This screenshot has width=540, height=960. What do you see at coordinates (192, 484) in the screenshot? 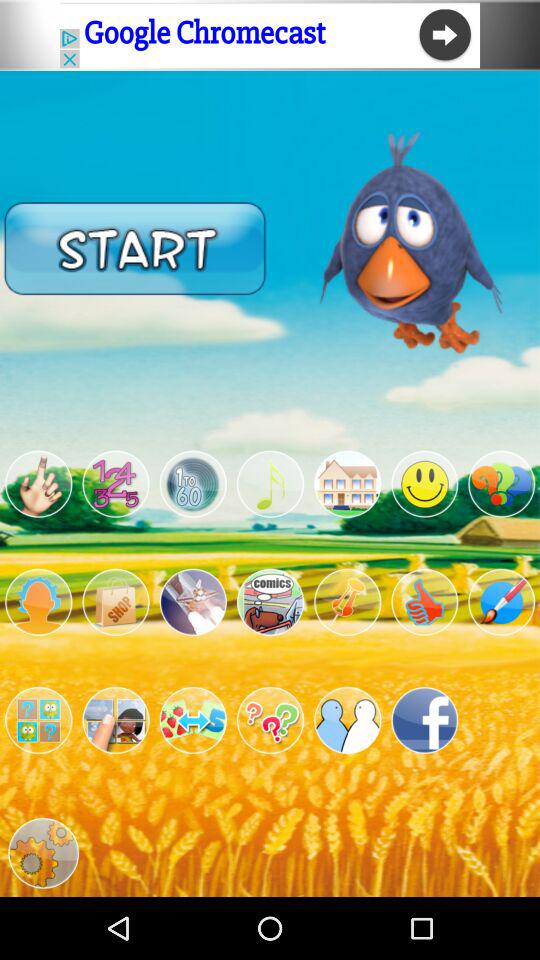
I see `button` at bounding box center [192, 484].